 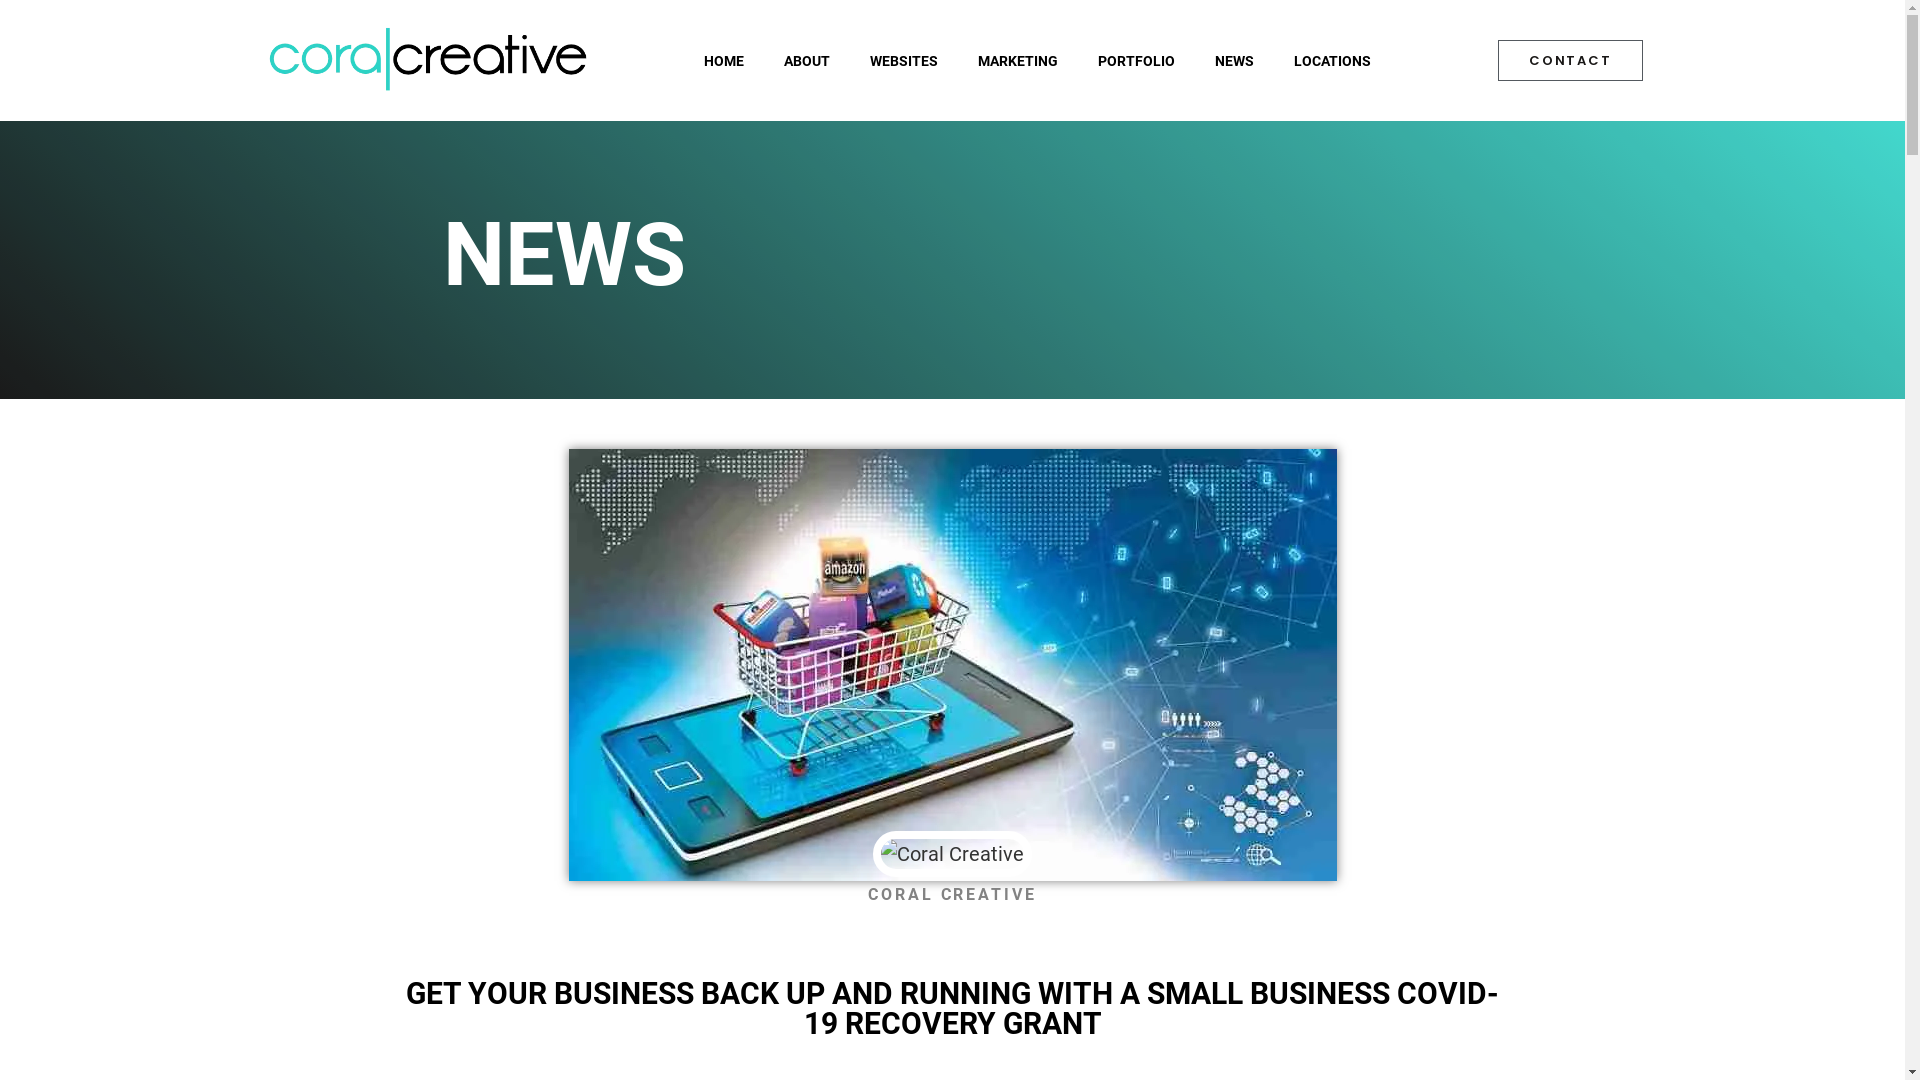 I want to click on PORTFOLIO, so click(x=1136, y=61).